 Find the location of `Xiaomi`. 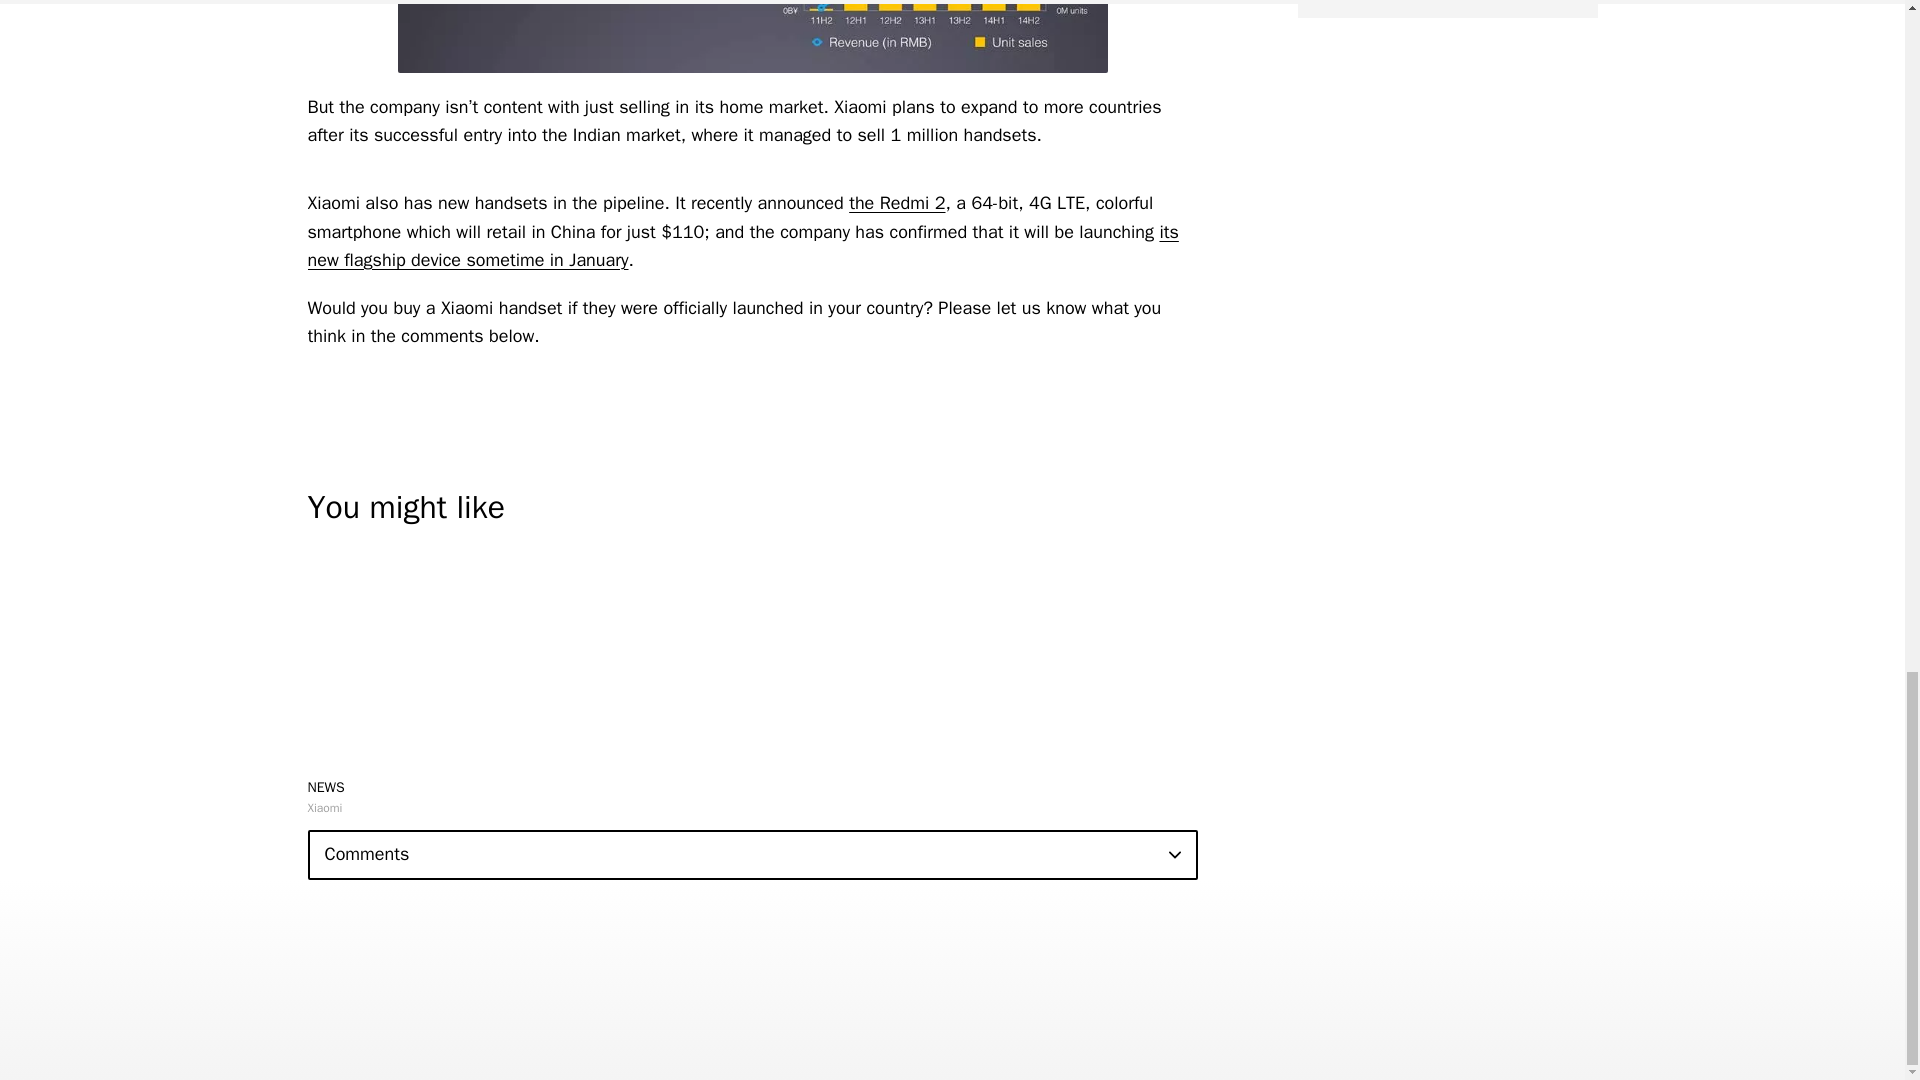

Xiaomi is located at coordinates (325, 808).